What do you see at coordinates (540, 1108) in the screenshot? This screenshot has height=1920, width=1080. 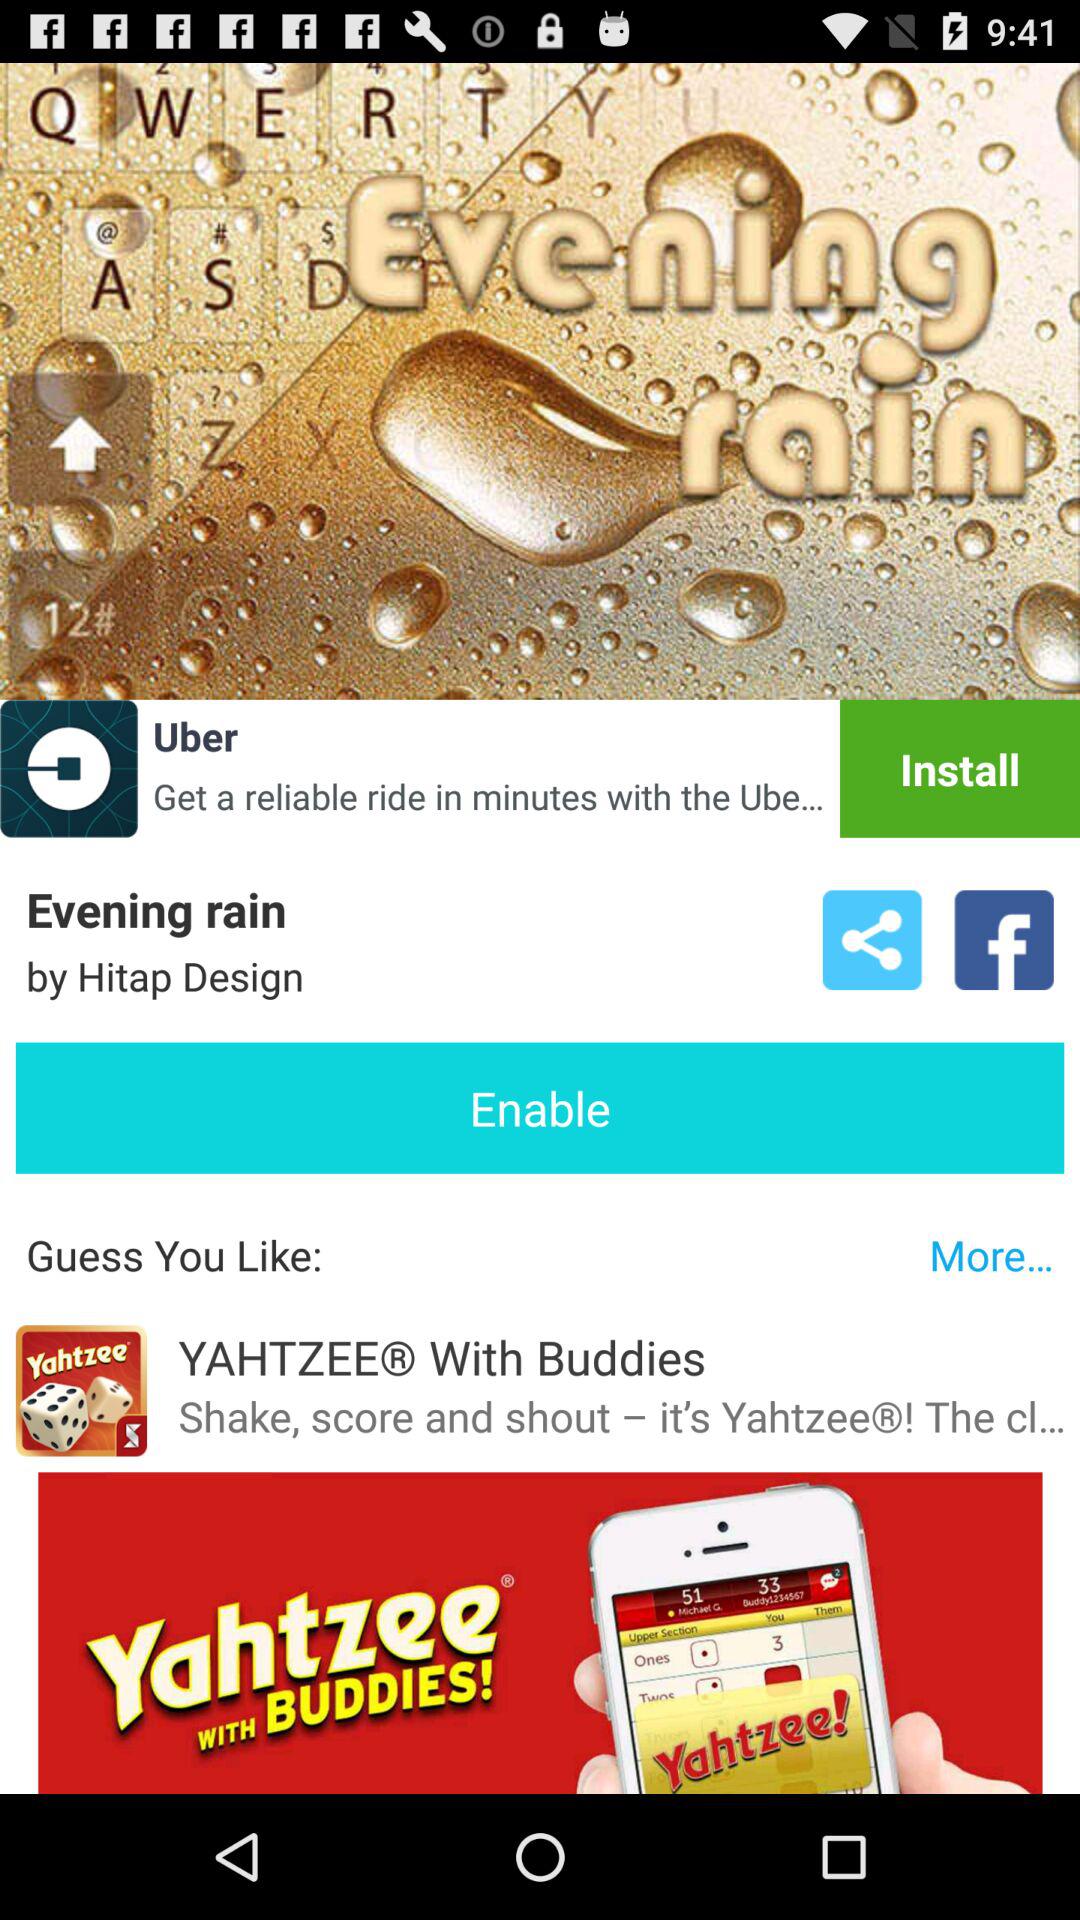 I see `swipe to enable` at bounding box center [540, 1108].